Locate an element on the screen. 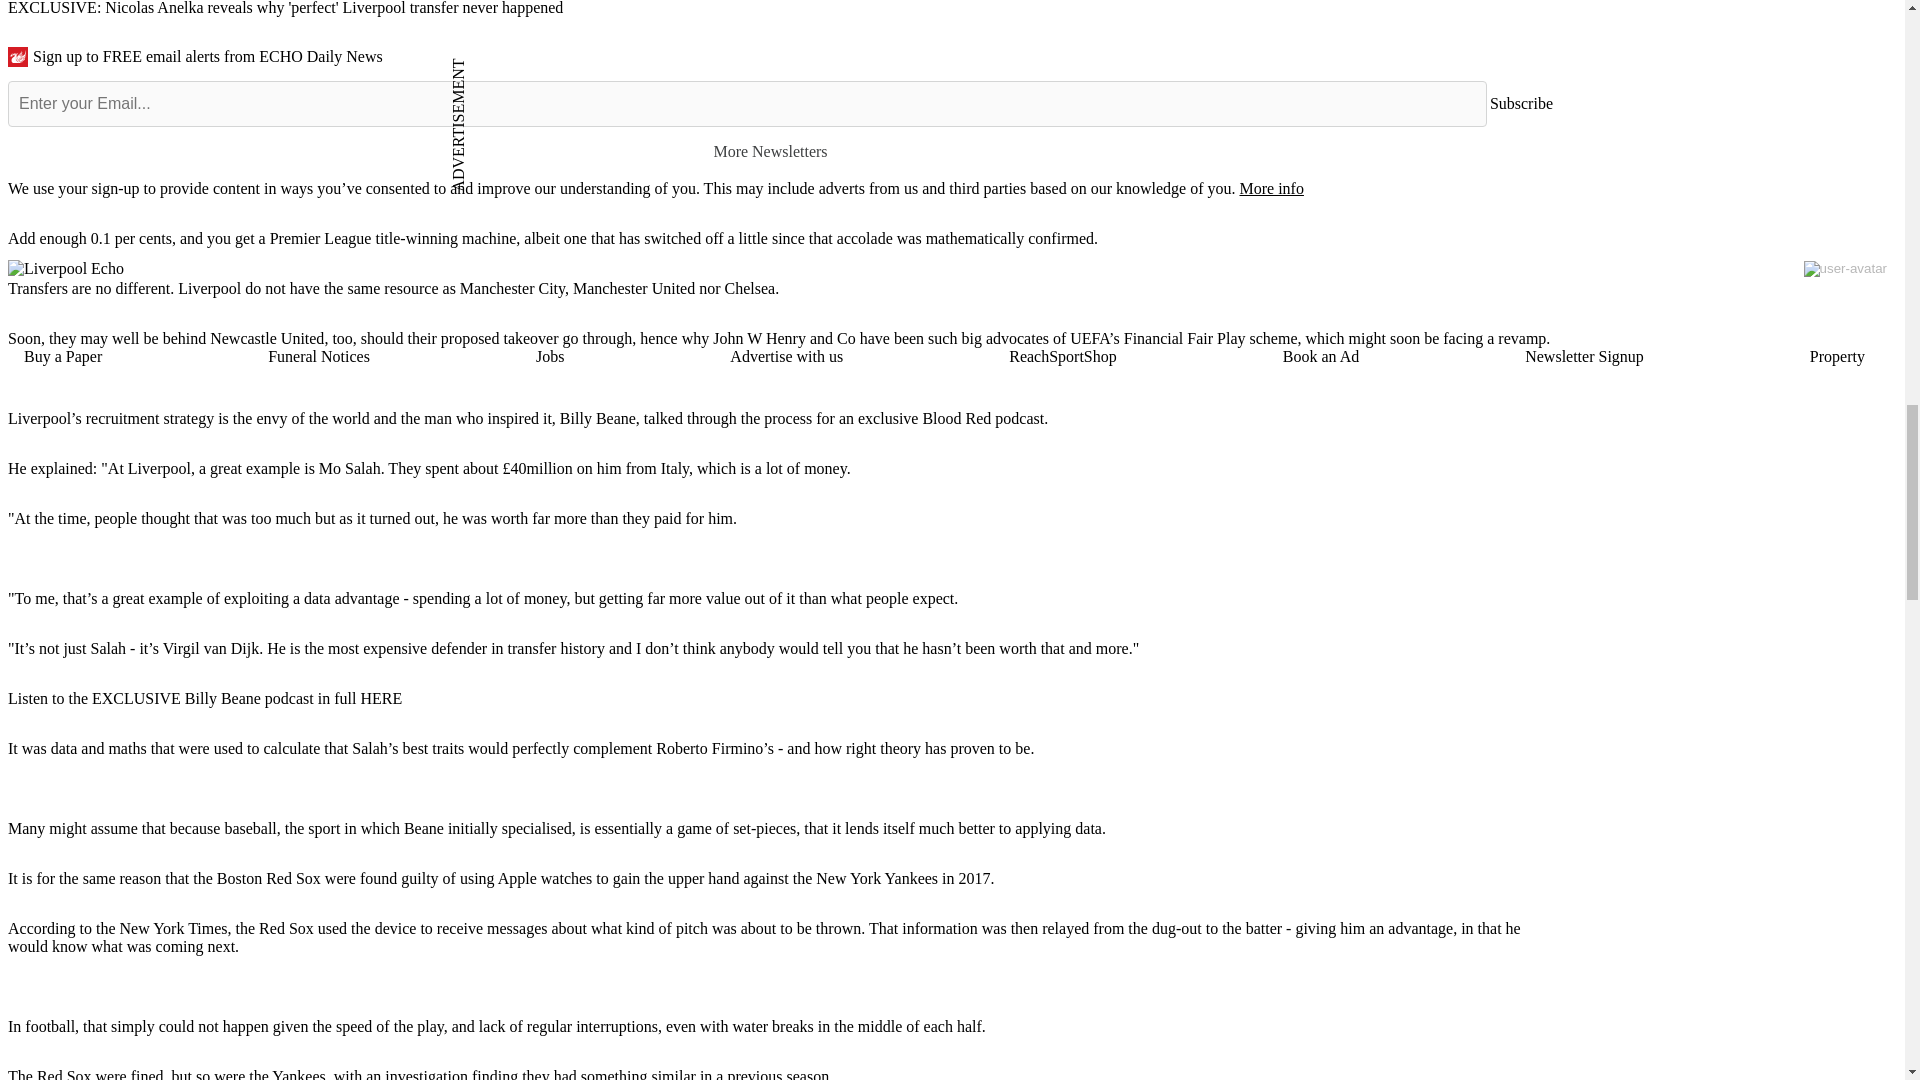 The width and height of the screenshot is (1920, 1080). Chelsea is located at coordinates (750, 288).